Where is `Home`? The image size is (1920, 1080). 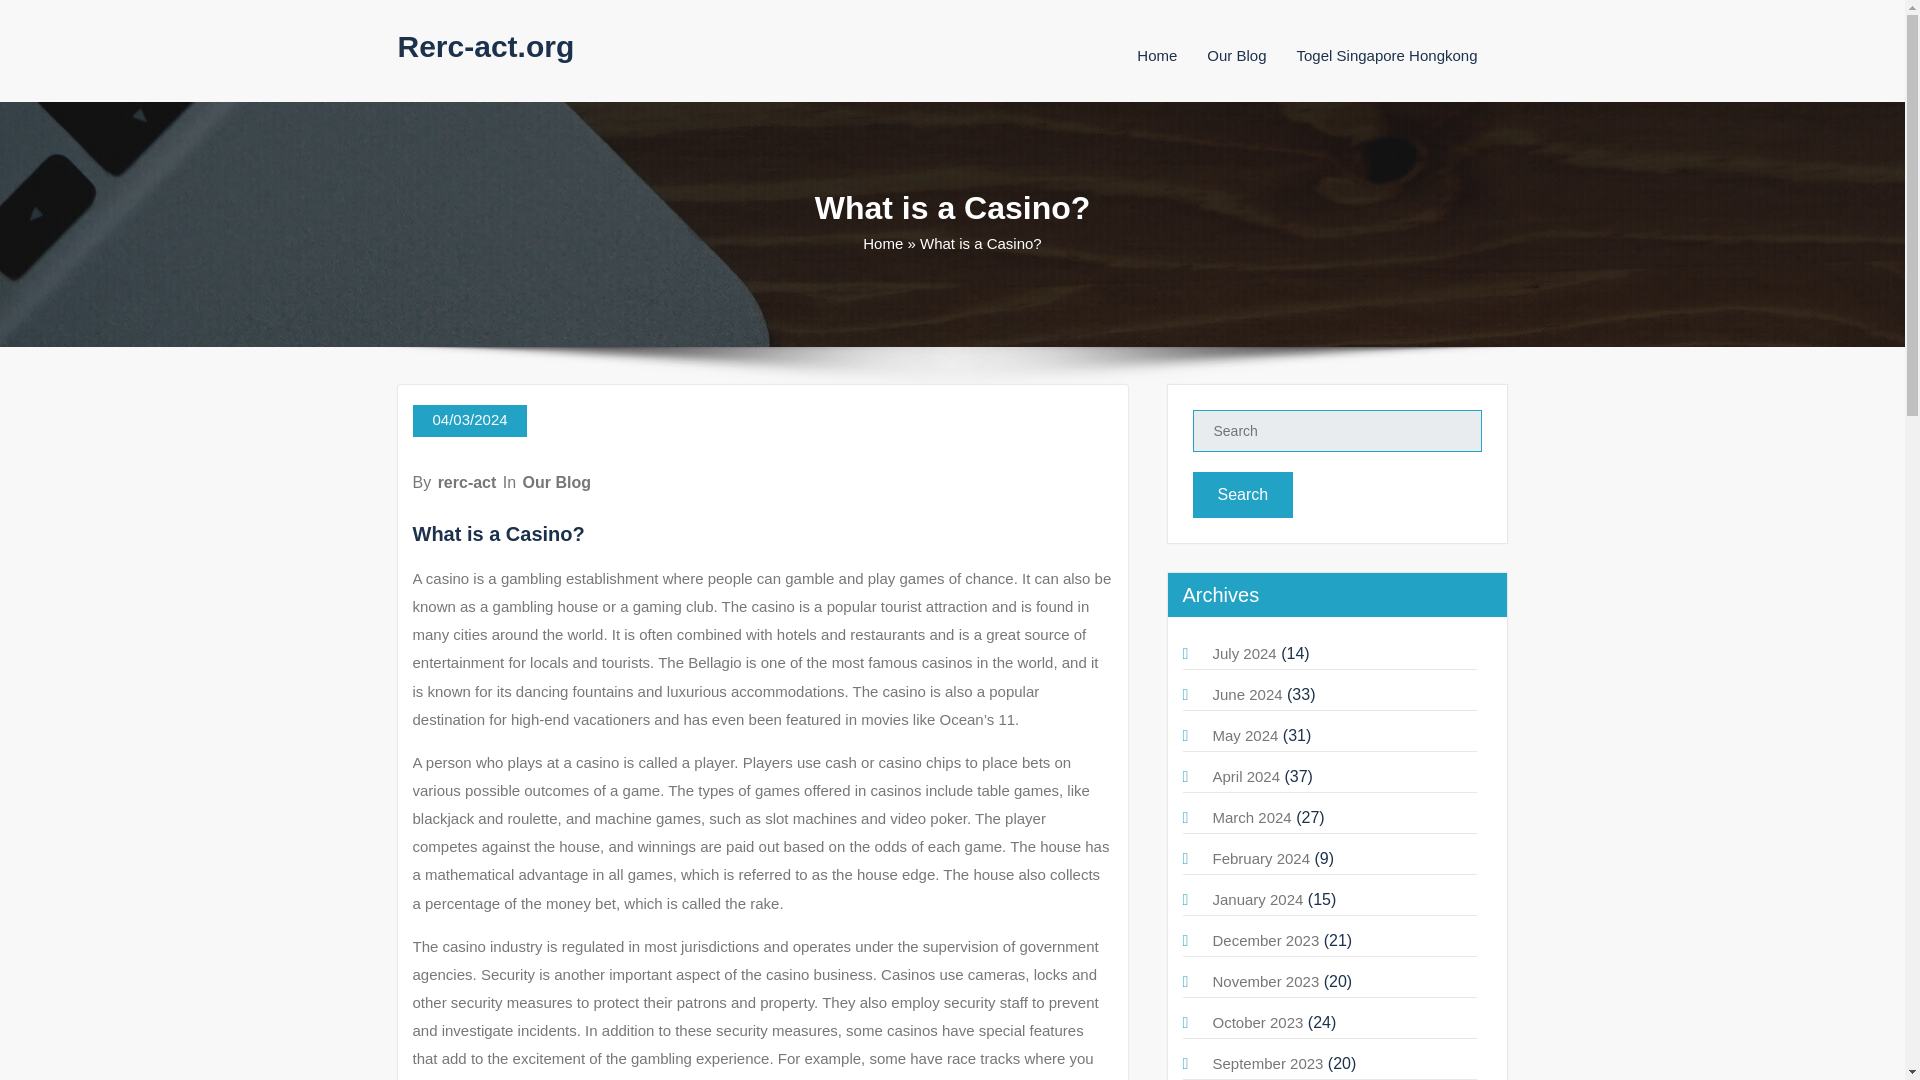 Home is located at coordinates (882, 243).